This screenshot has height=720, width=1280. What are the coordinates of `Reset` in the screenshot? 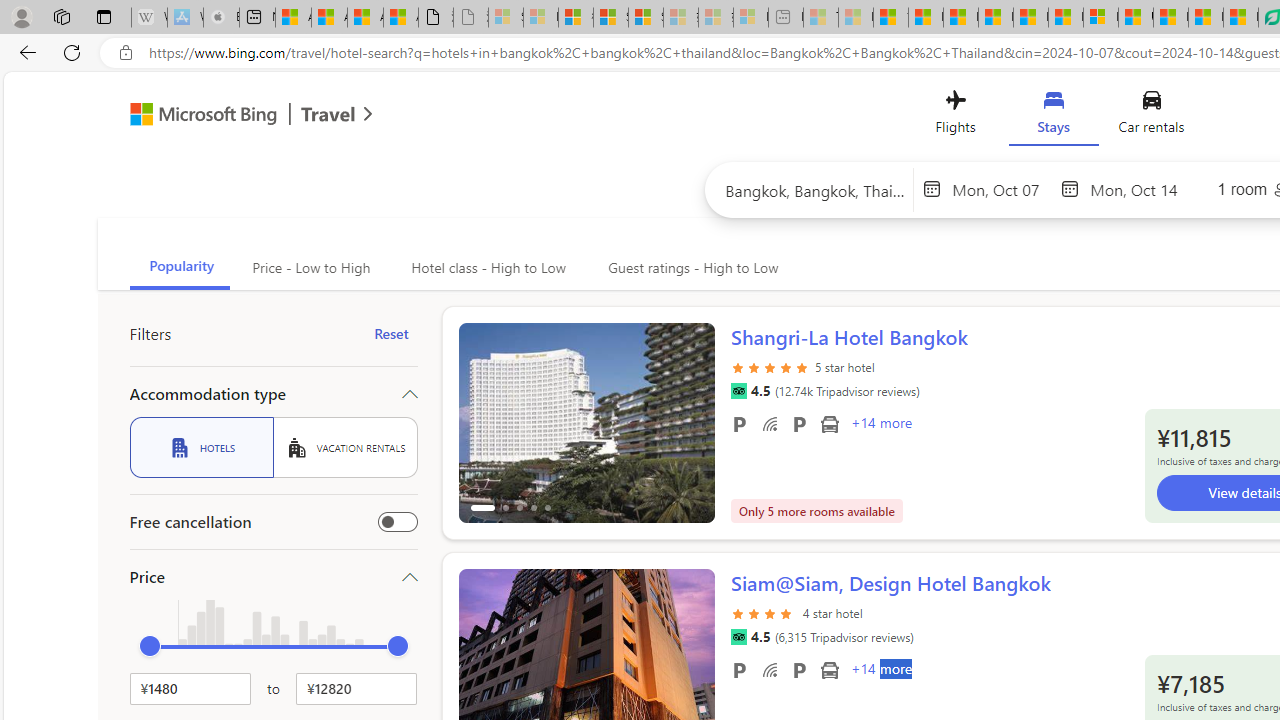 It's located at (391, 334).